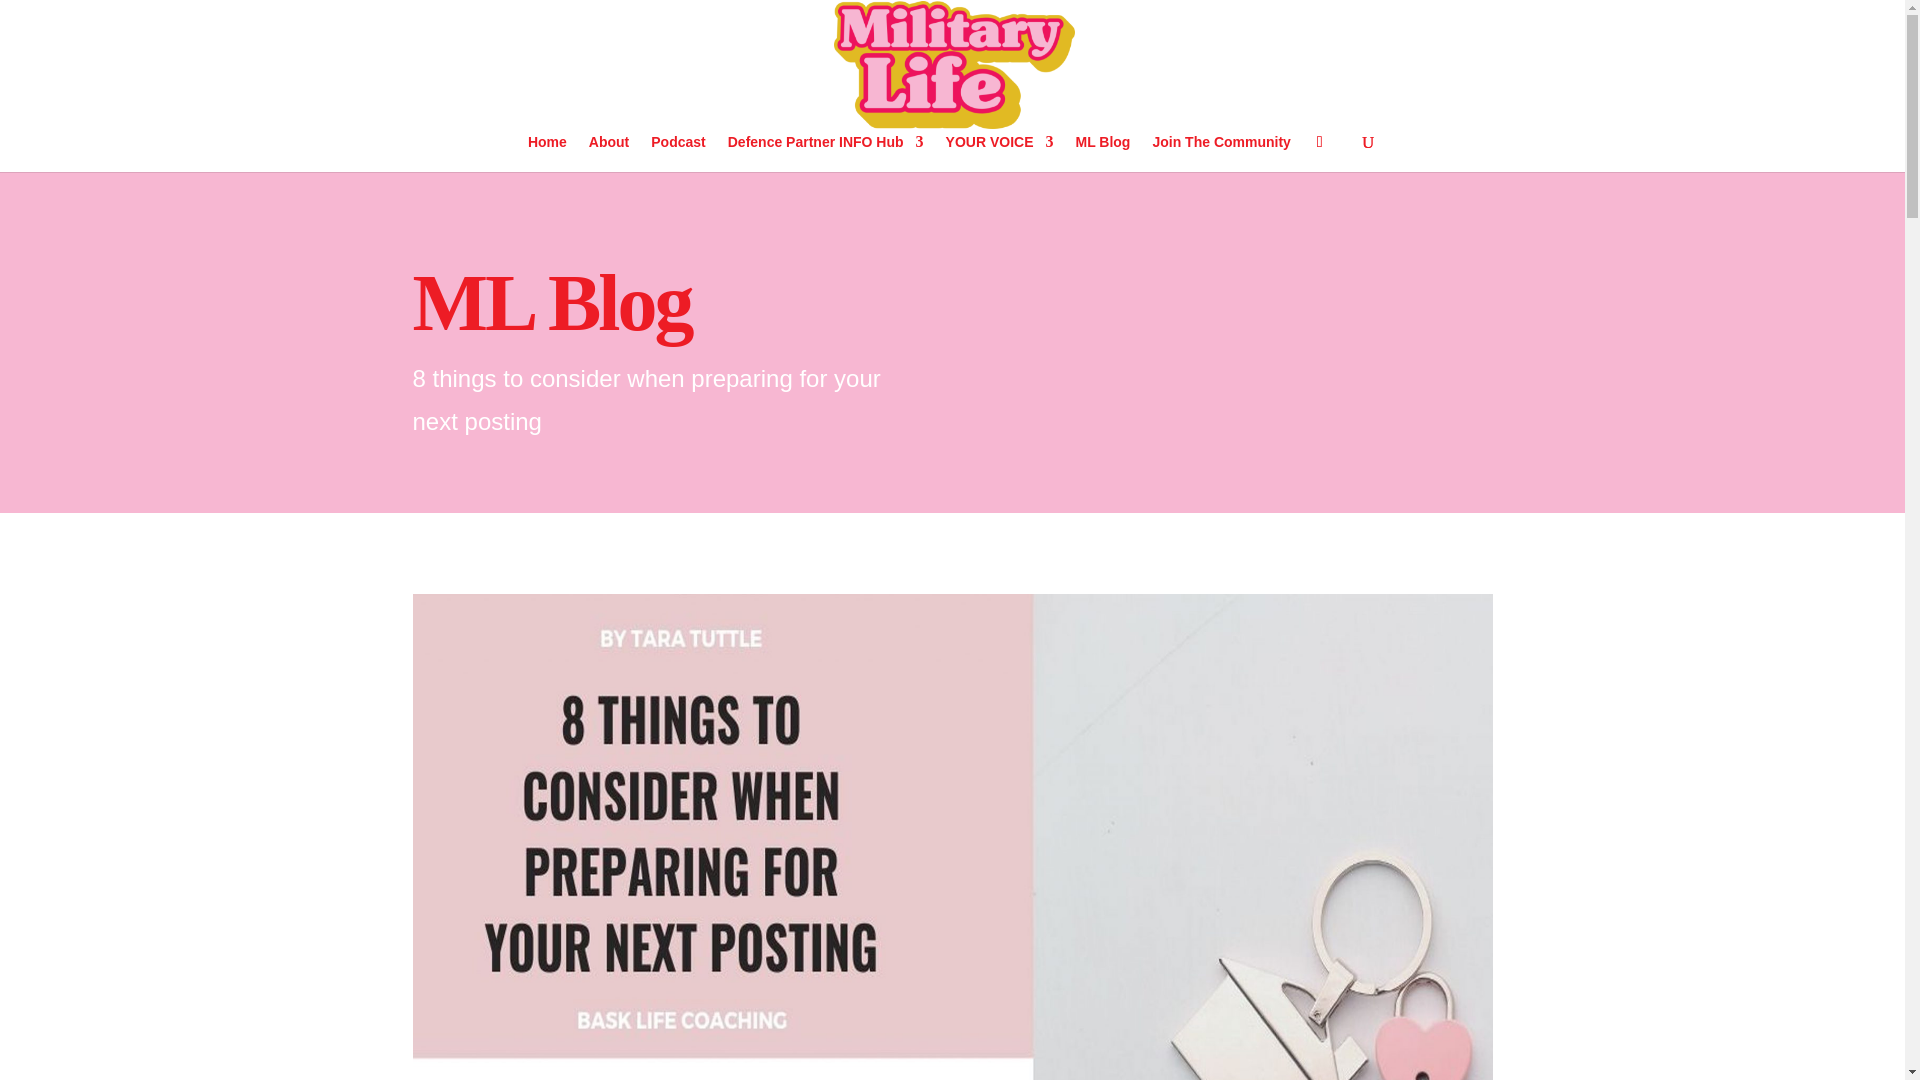 This screenshot has height=1080, width=1920. What do you see at coordinates (677, 153) in the screenshot?
I see `Podcast` at bounding box center [677, 153].